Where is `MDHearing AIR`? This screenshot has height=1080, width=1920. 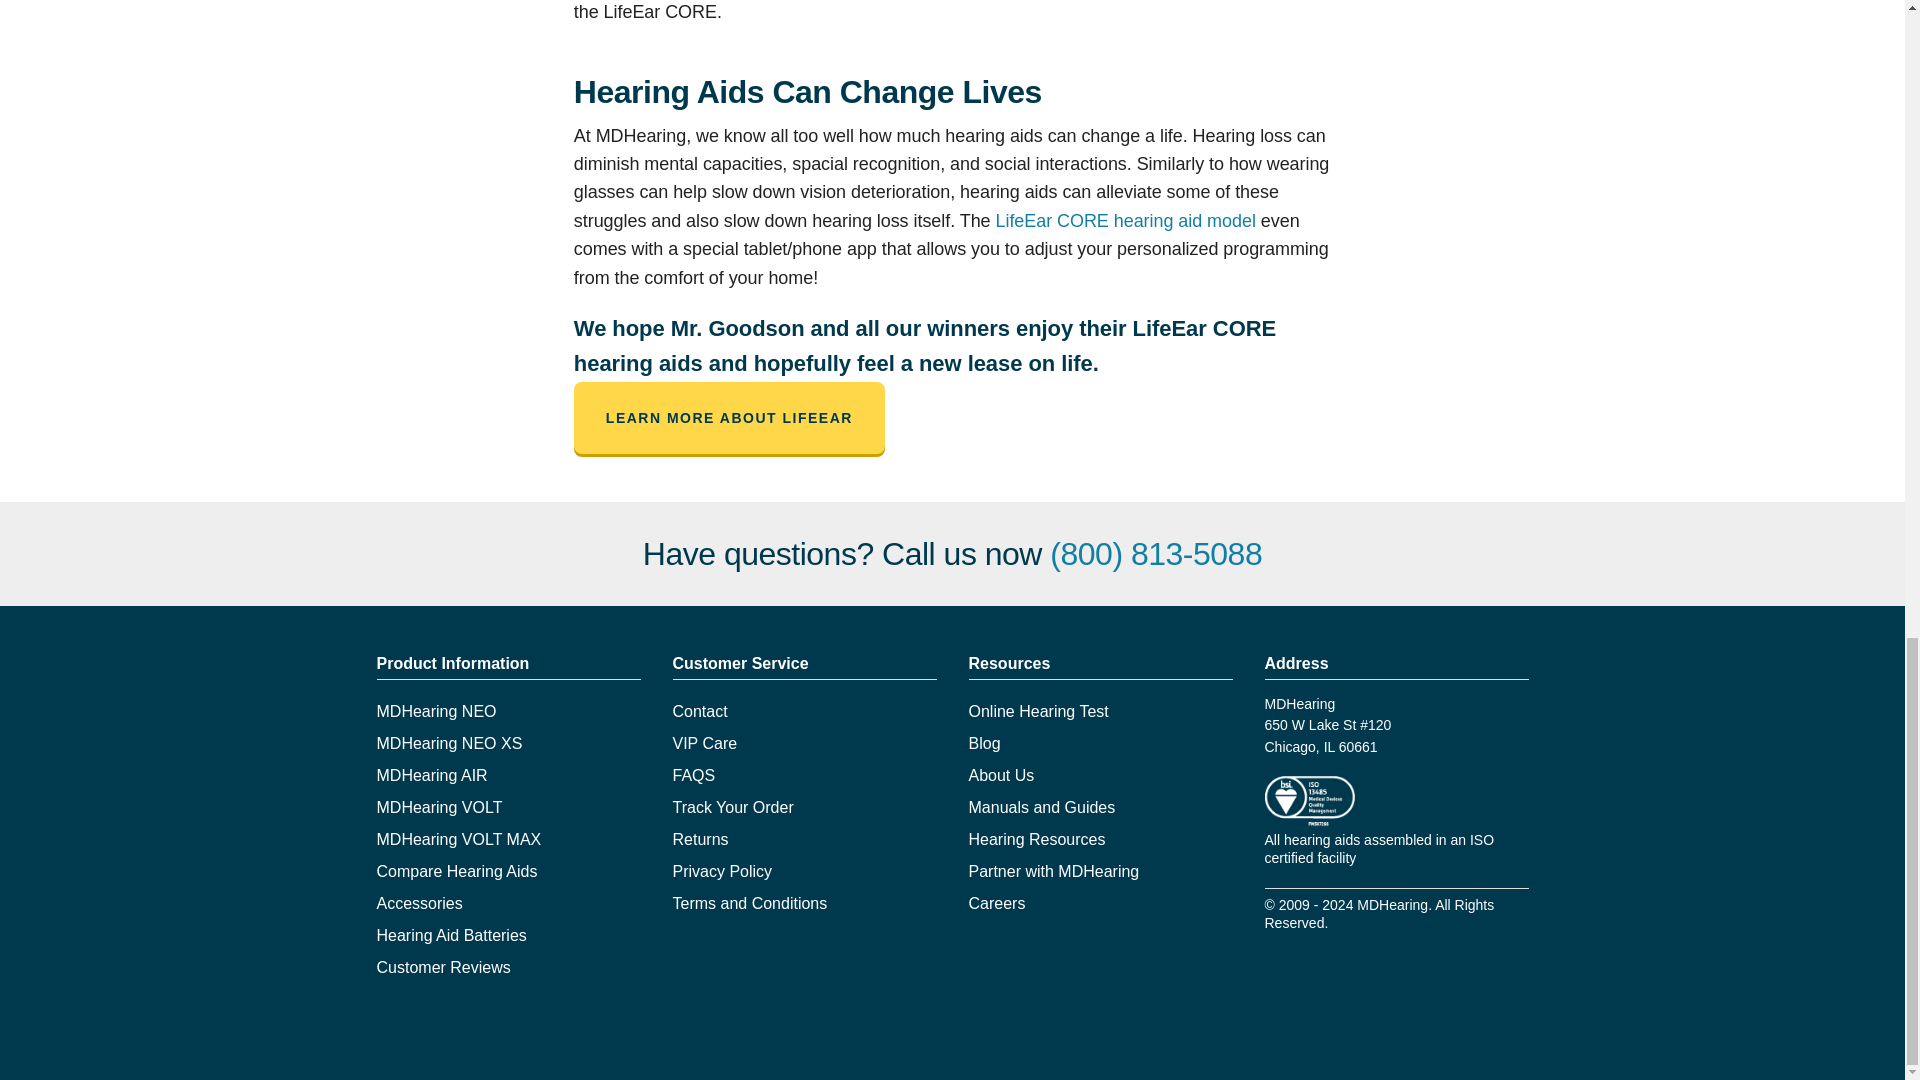 MDHearing AIR is located at coordinates (432, 775).